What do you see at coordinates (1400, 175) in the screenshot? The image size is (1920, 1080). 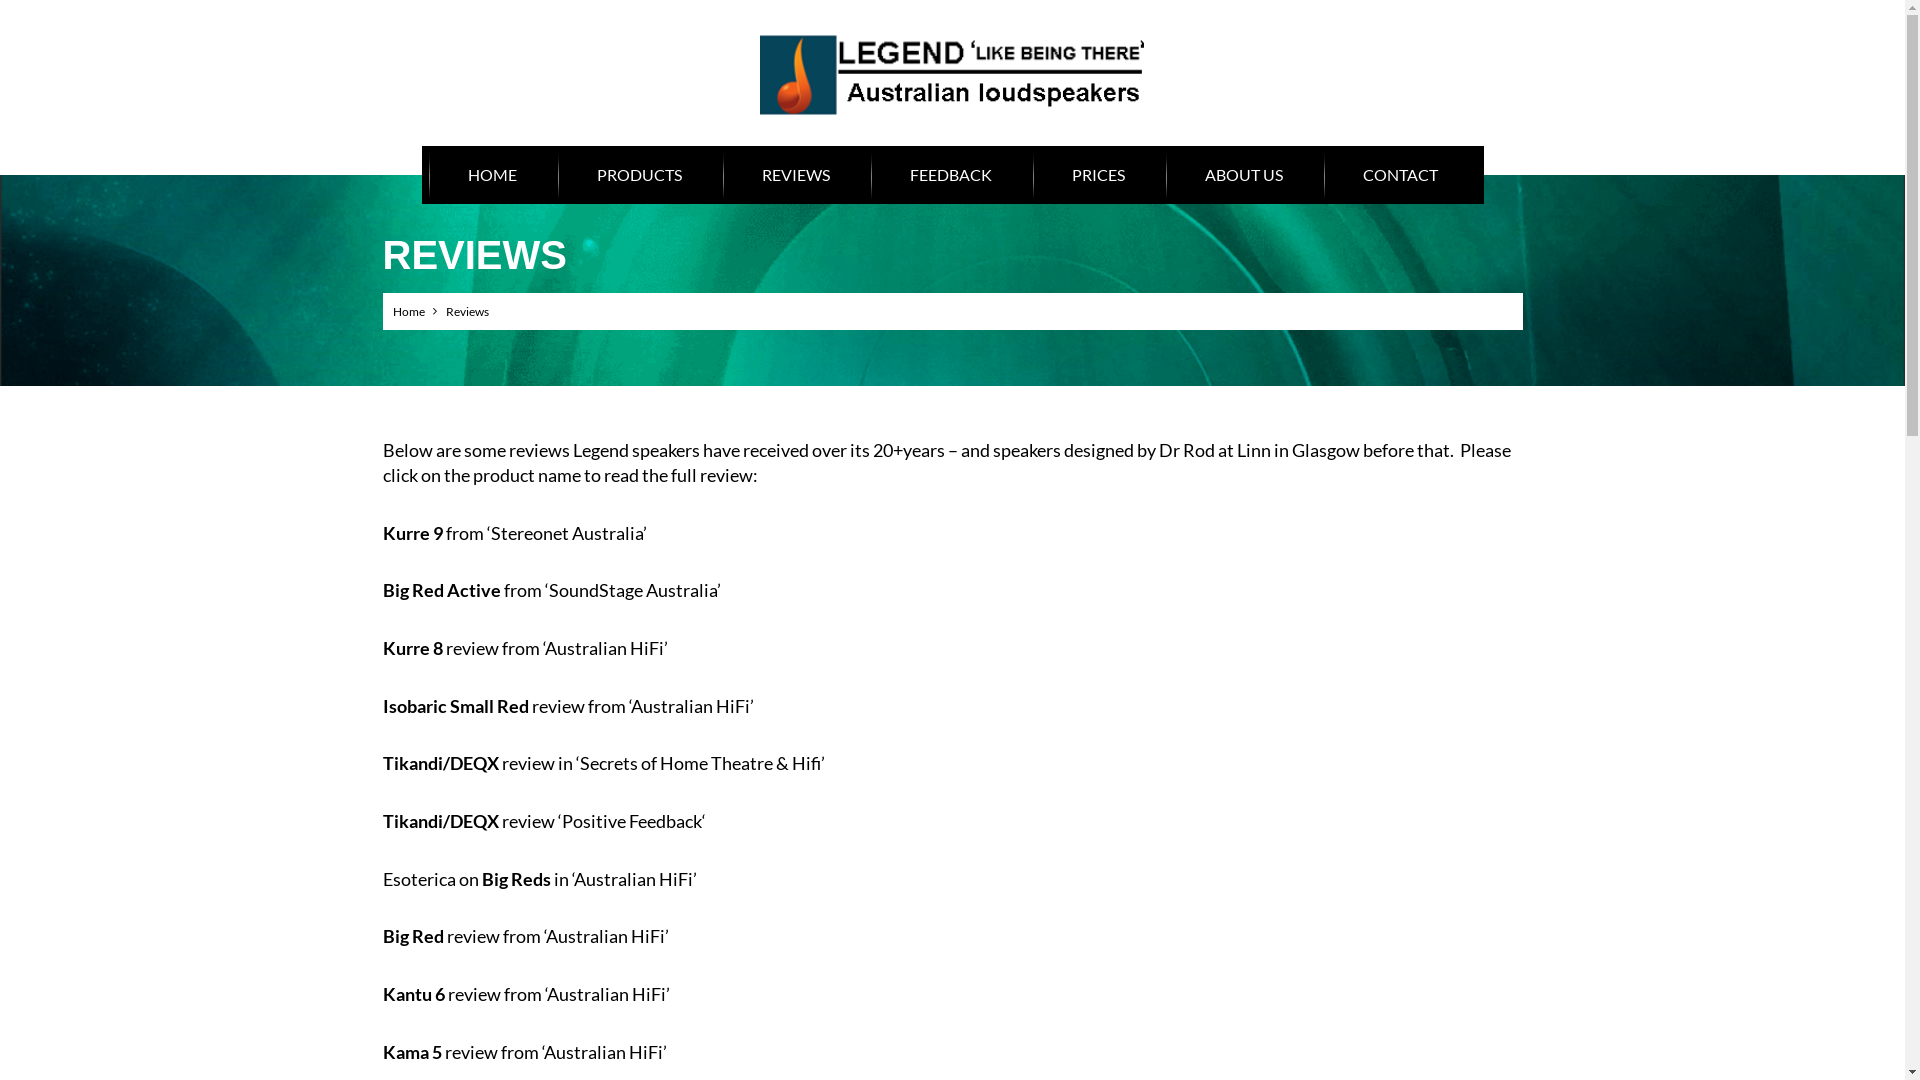 I see `CONTACT` at bounding box center [1400, 175].